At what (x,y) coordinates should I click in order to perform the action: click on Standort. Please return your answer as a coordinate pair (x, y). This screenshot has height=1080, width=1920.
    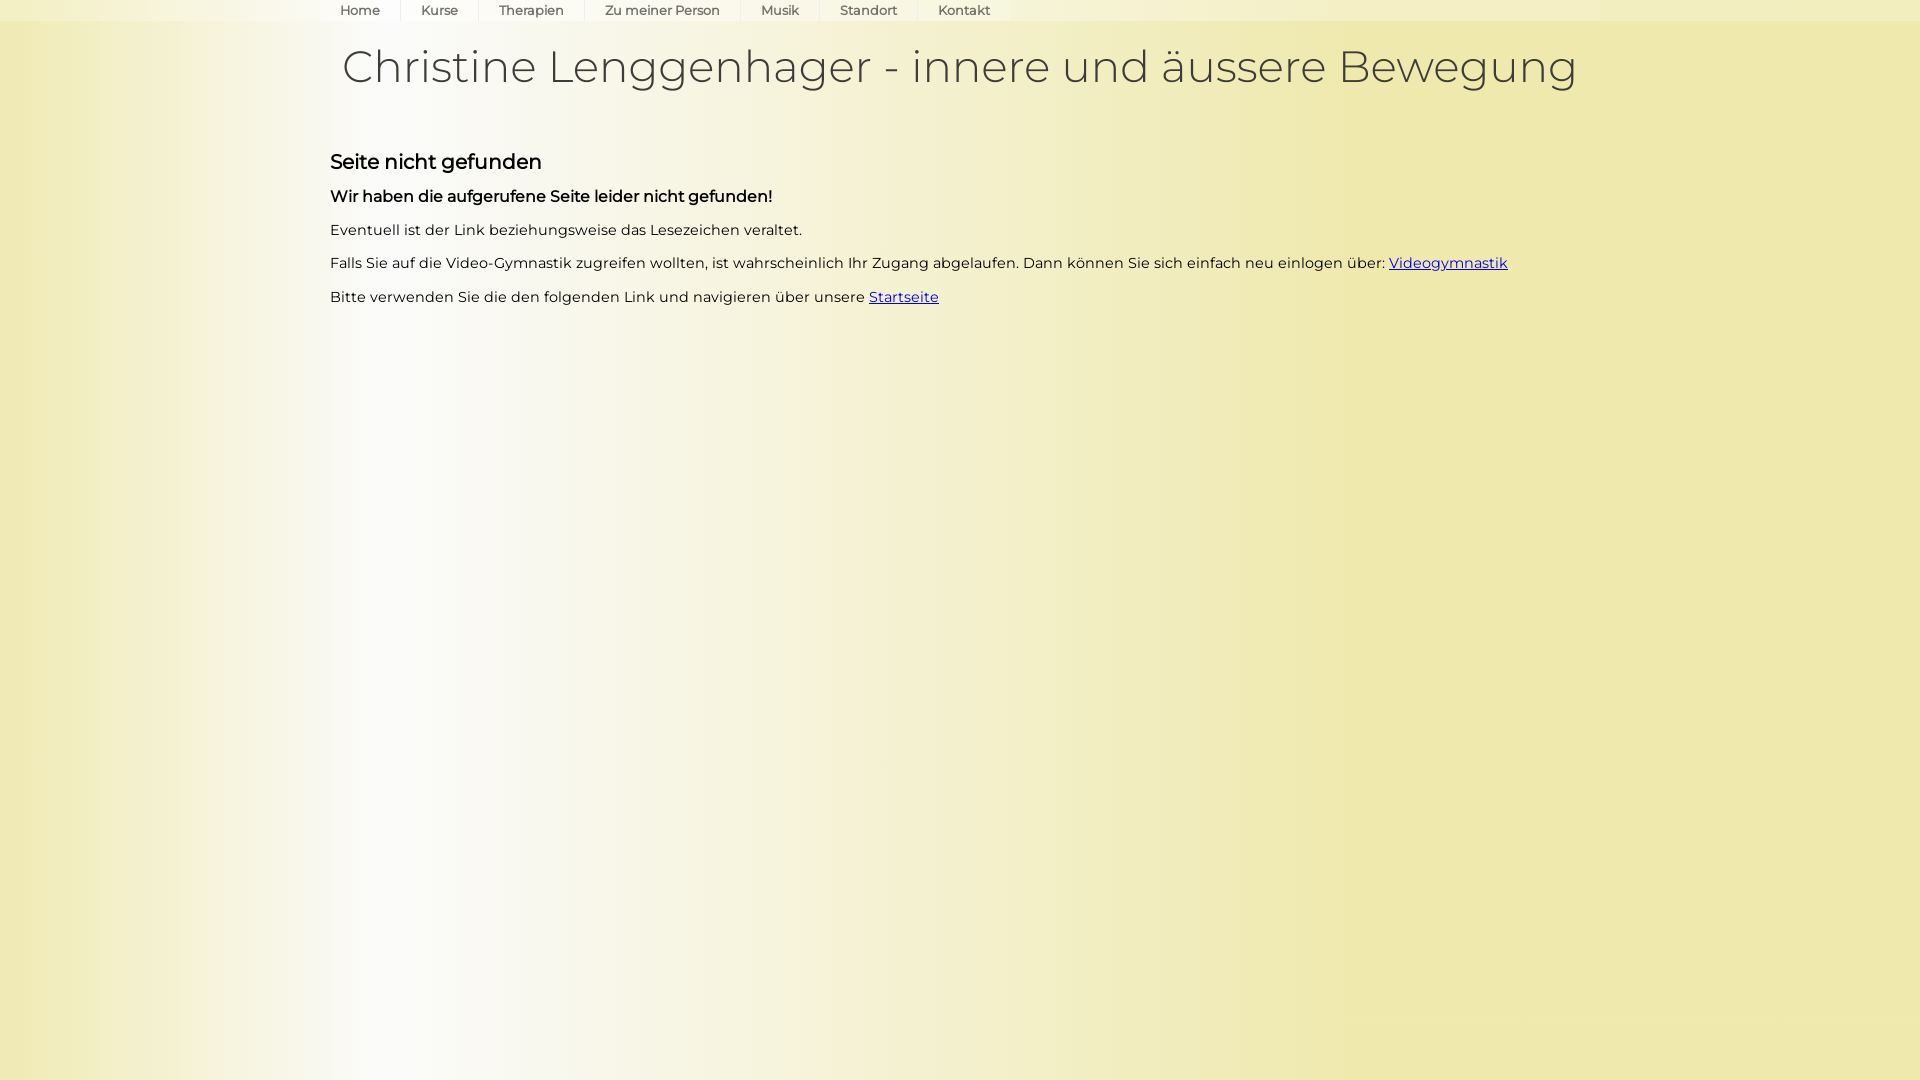
    Looking at the image, I should click on (868, 10).